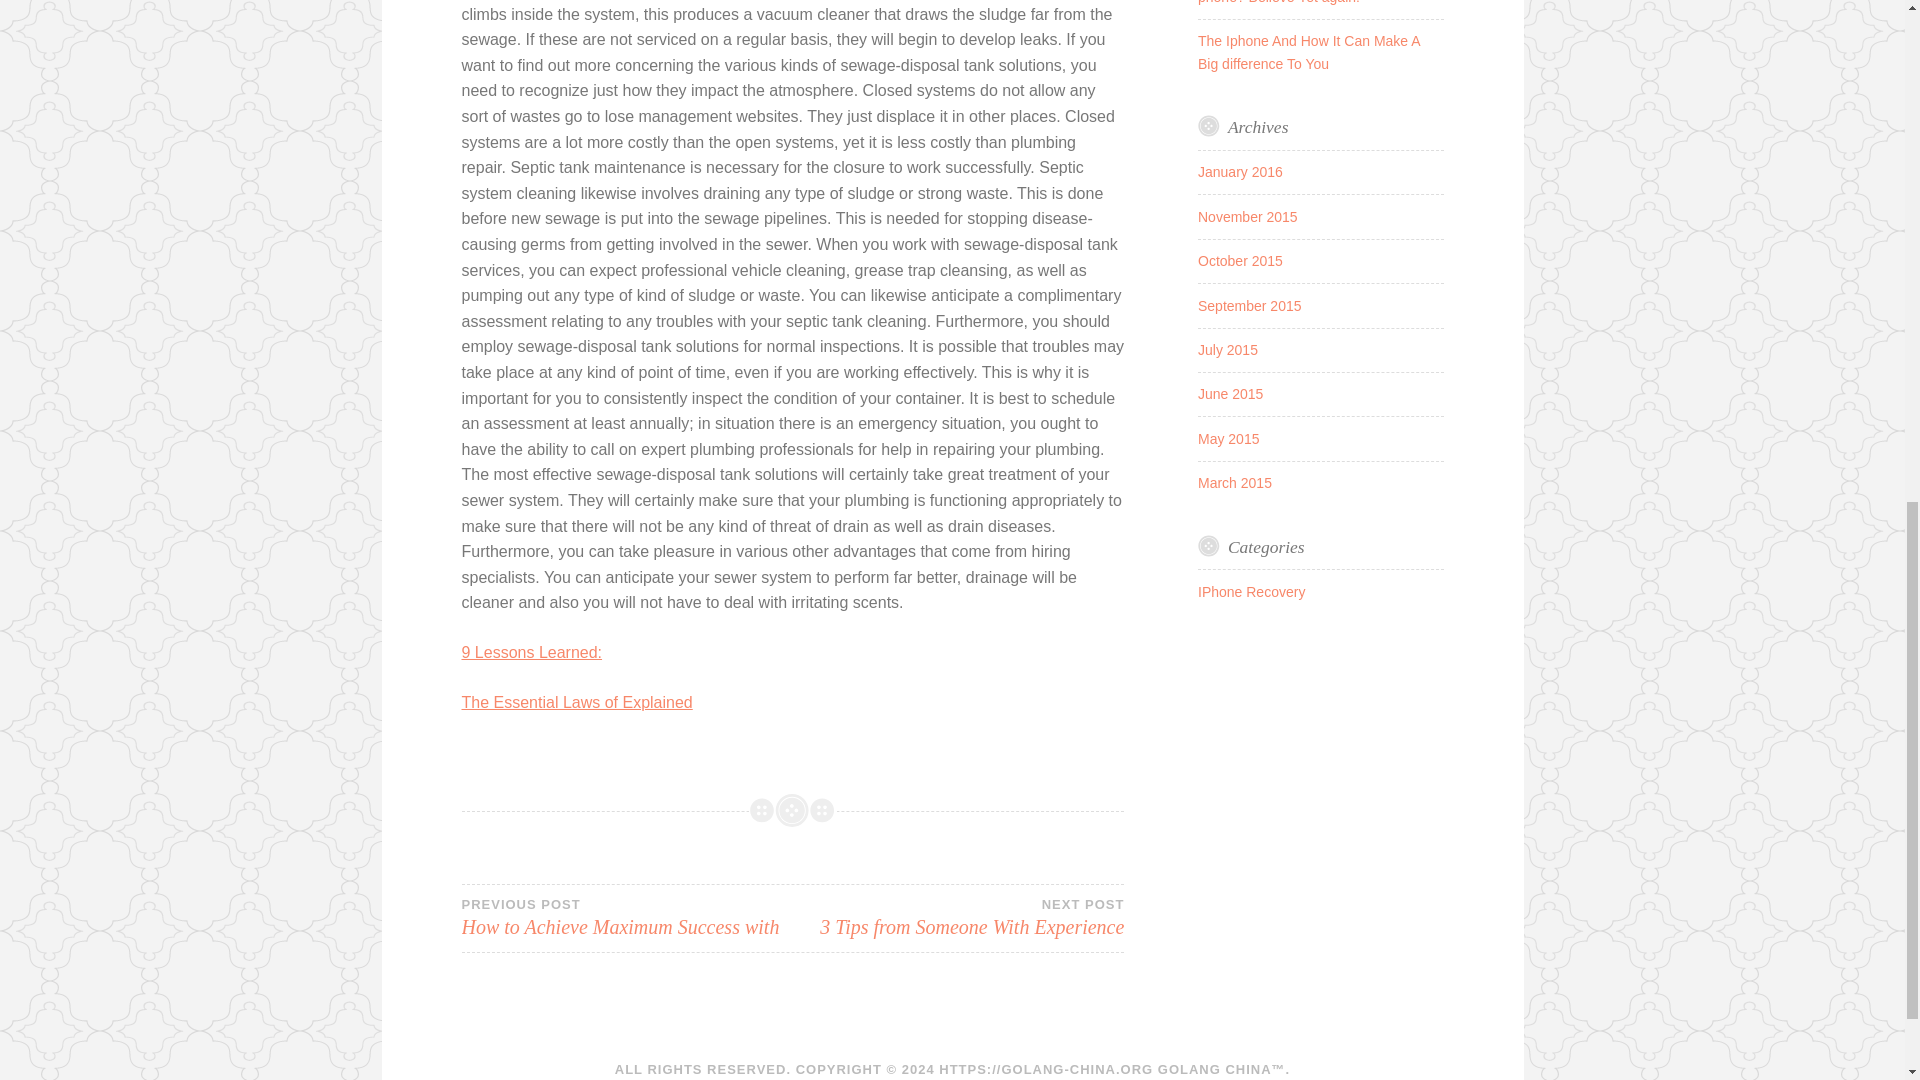 The width and height of the screenshot is (1920, 1080). What do you see at coordinates (1234, 483) in the screenshot?
I see `March 2015` at bounding box center [1234, 483].